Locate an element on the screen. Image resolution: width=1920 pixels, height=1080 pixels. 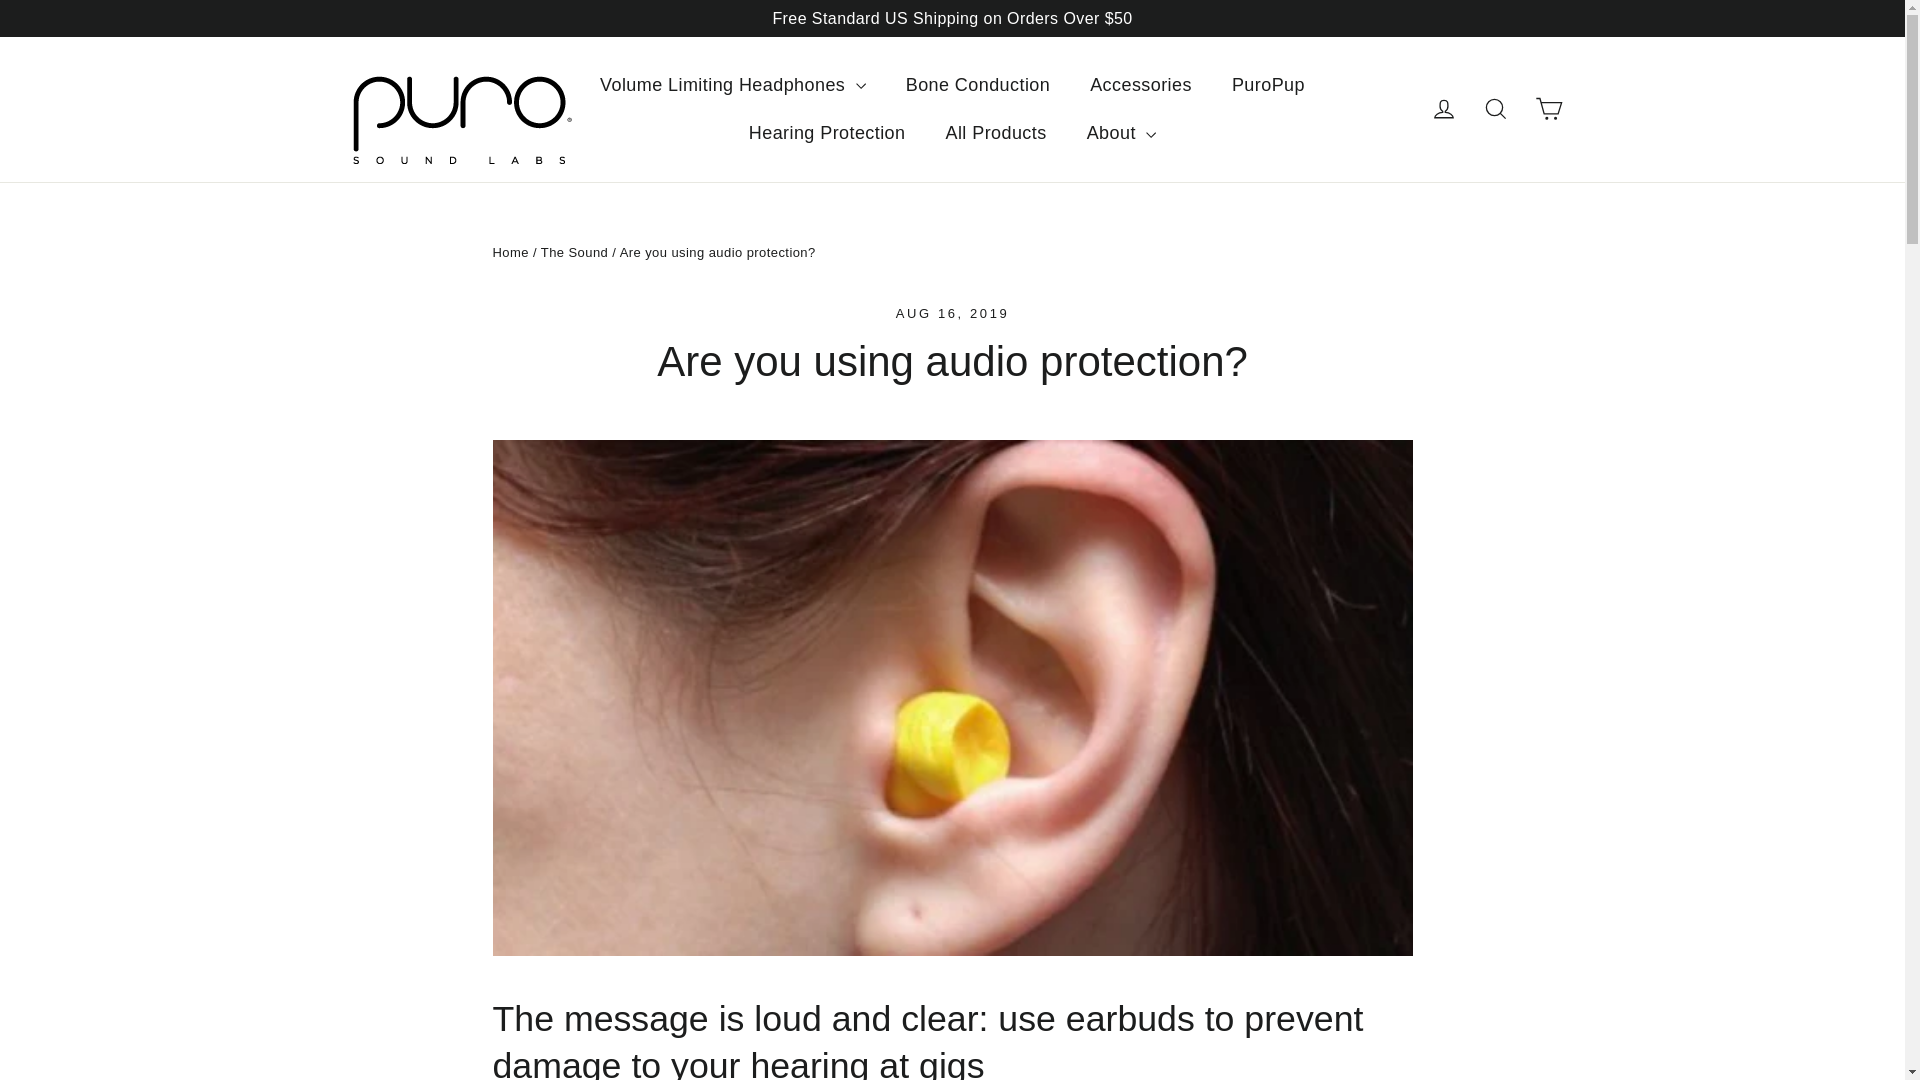
Hearing Protection is located at coordinates (827, 133).